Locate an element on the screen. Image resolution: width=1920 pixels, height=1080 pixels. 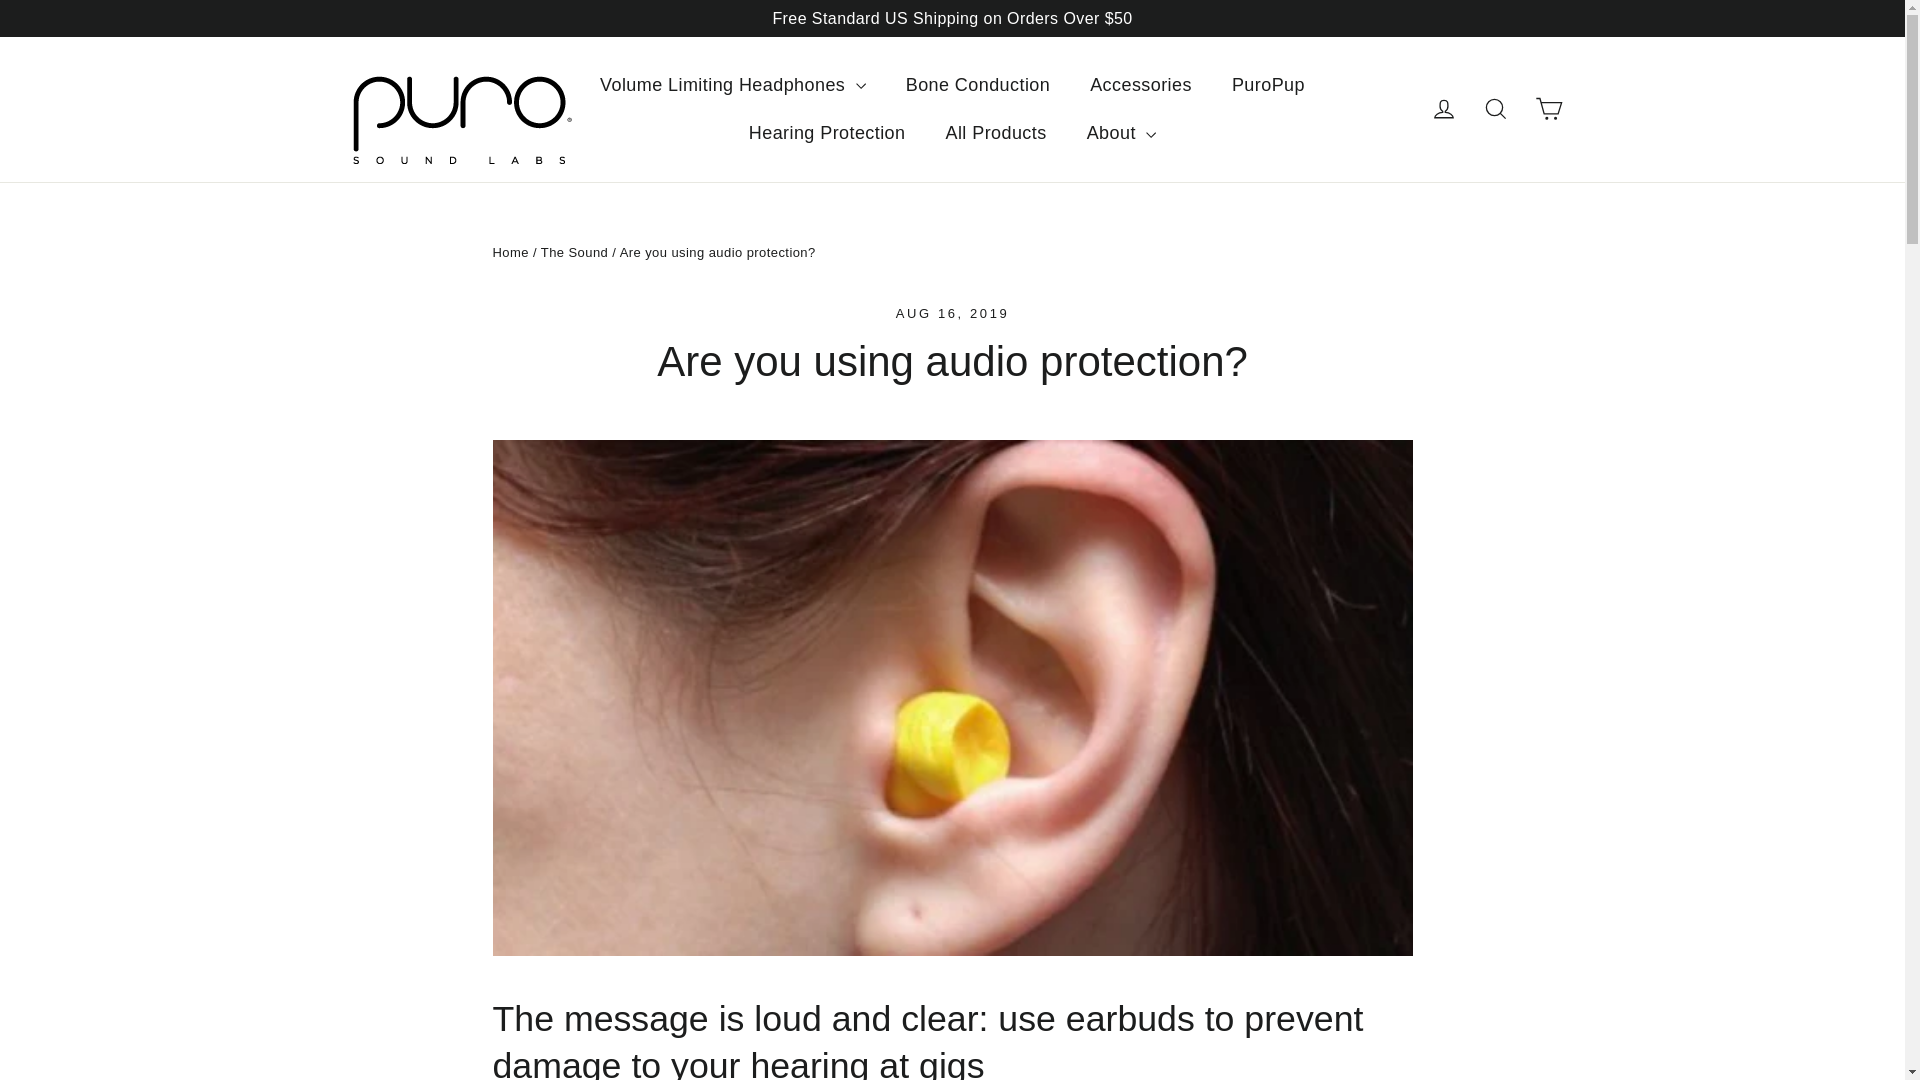
Hearing Protection is located at coordinates (827, 133).